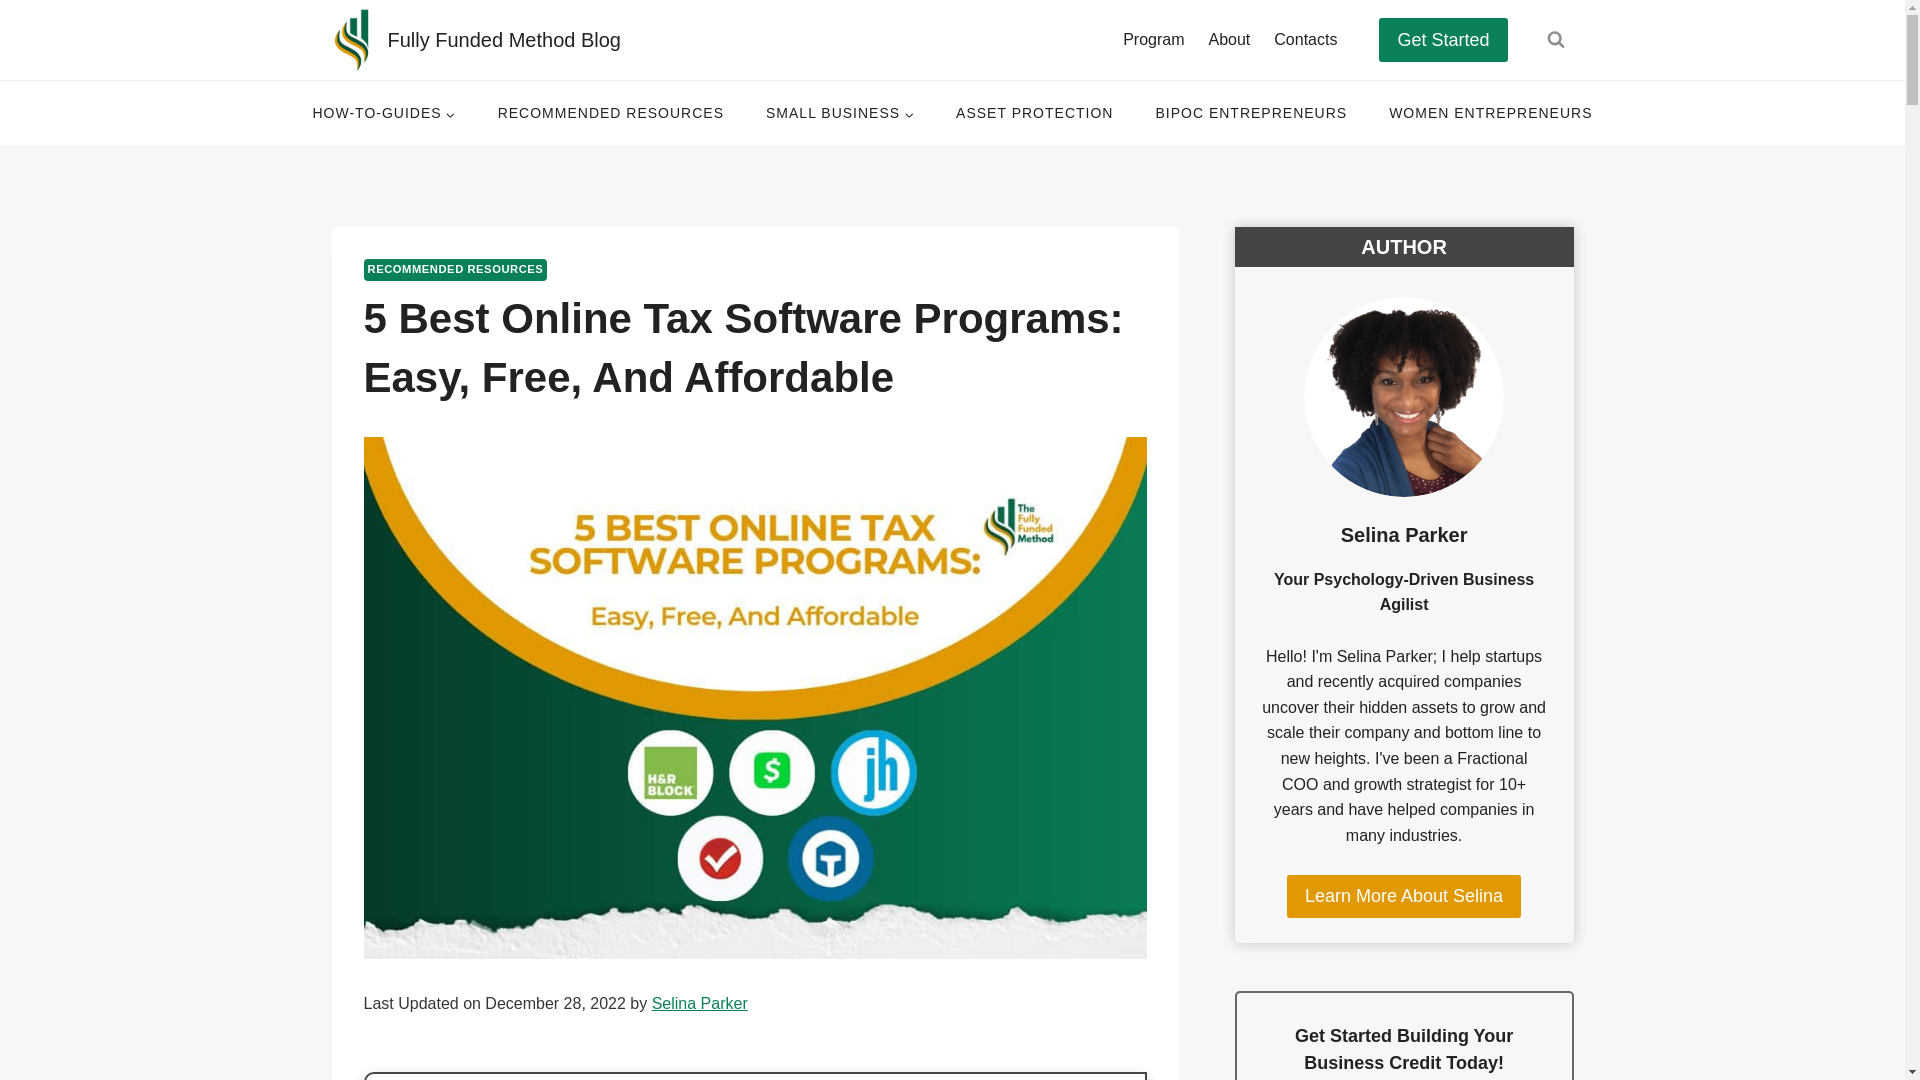 This screenshot has width=1920, height=1080. What do you see at coordinates (1154, 40) in the screenshot?
I see `Program` at bounding box center [1154, 40].